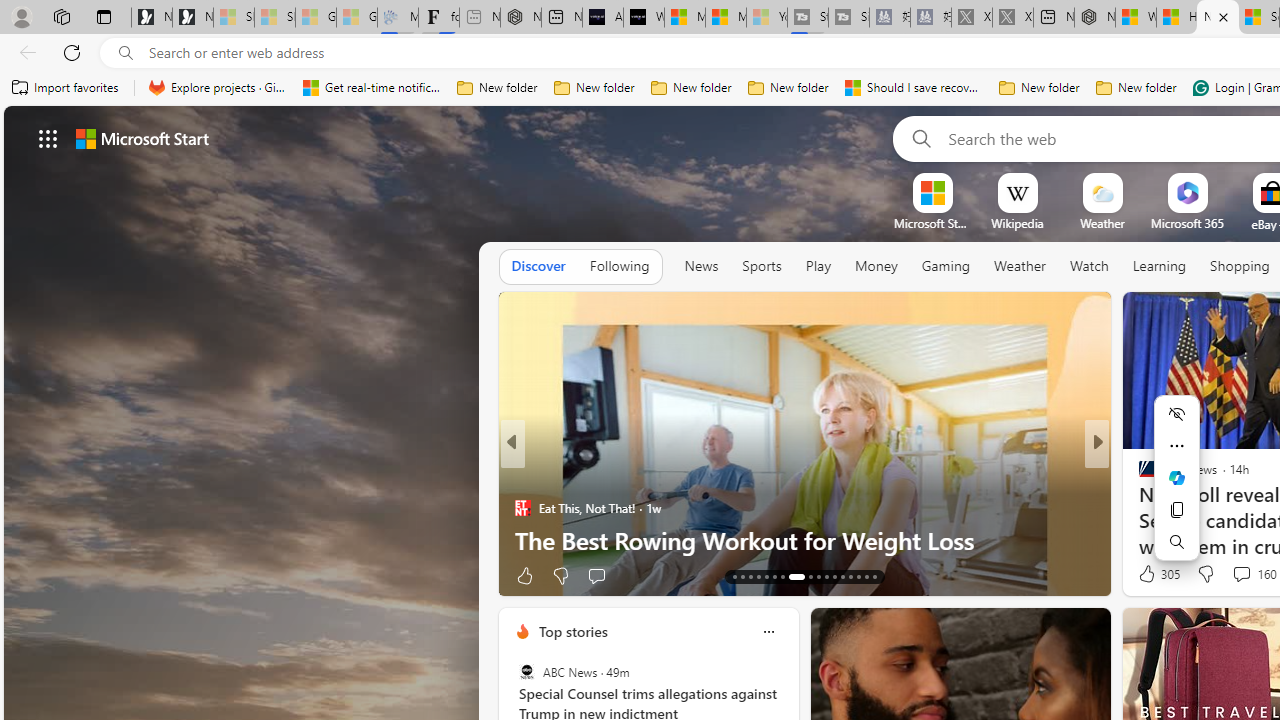 The width and height of the screenshot is (1280, 720). Describe the element at coordinates (768, 632) in the screenshot. I see `Class: icon-img` at that location.